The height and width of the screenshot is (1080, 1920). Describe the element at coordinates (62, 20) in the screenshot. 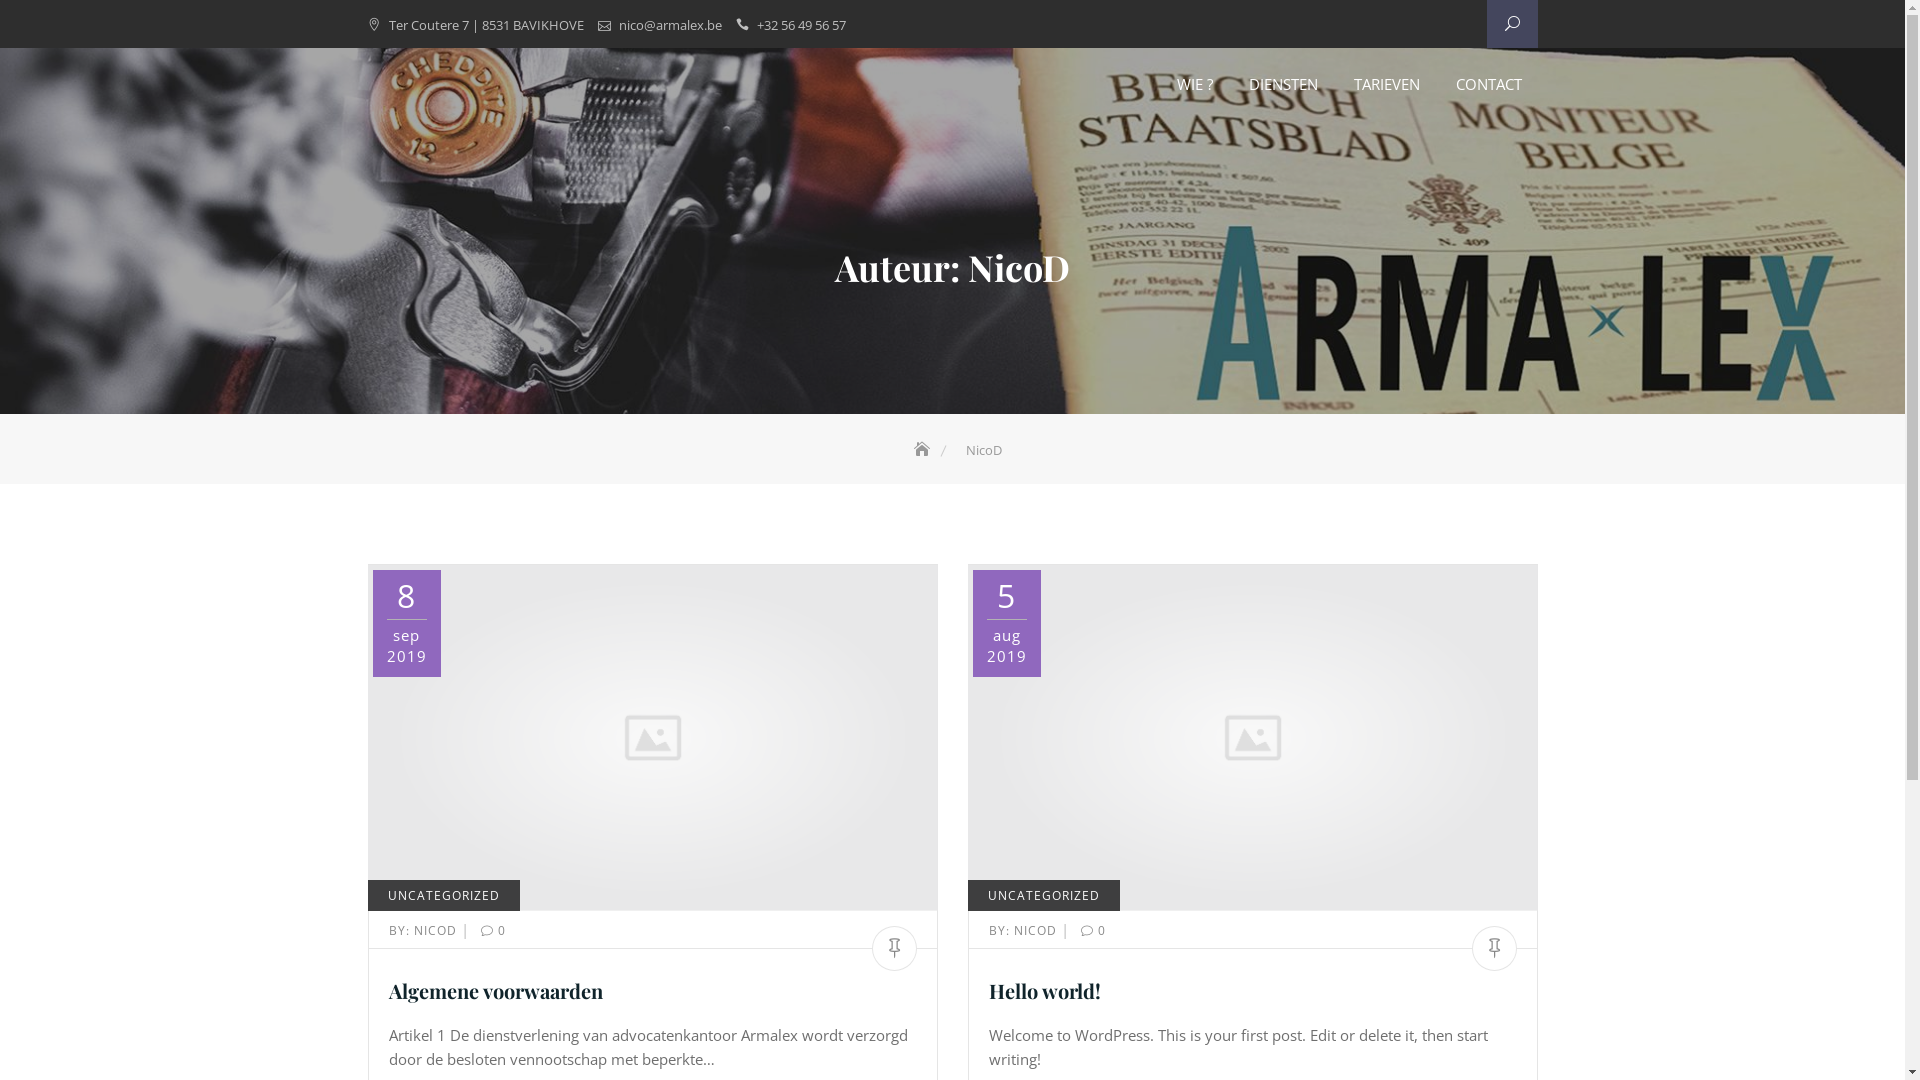

I see `Zoeken` at that location.